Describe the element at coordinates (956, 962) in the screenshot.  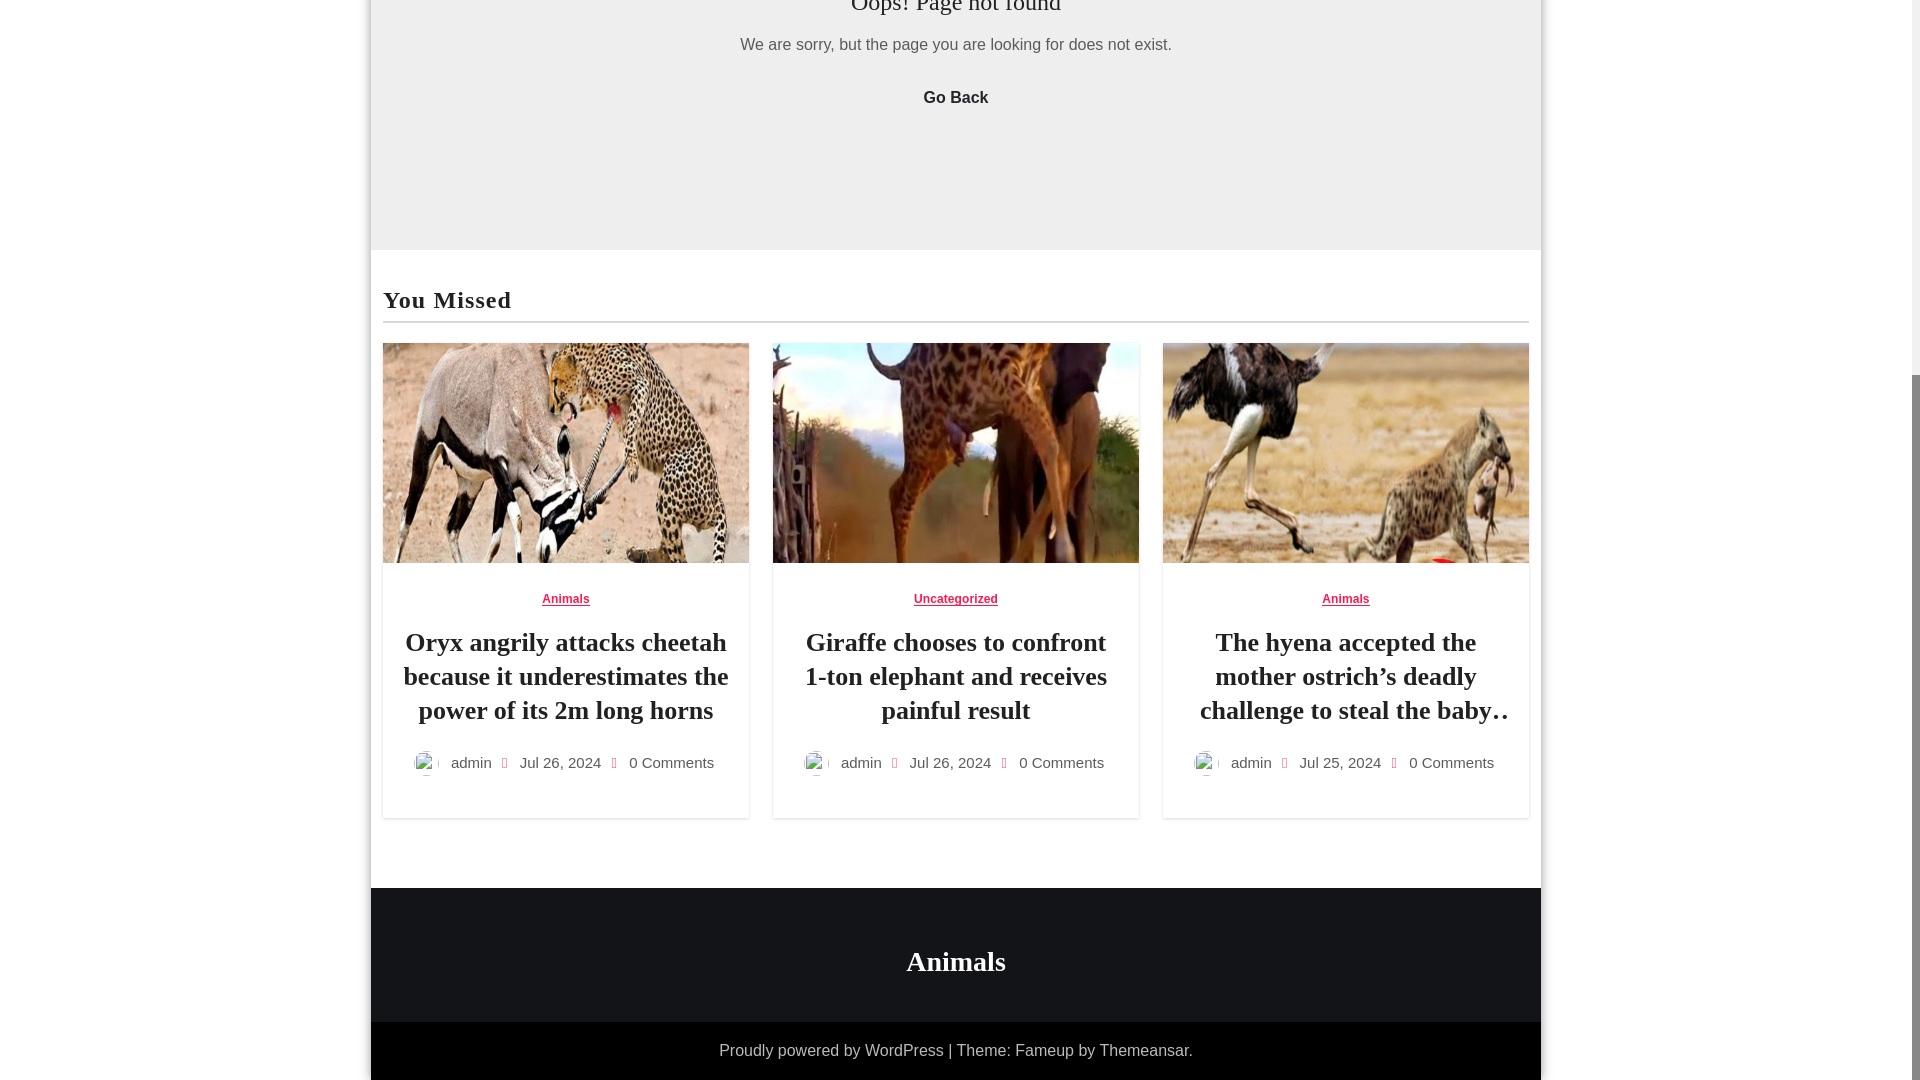
I see `Animals` at that location.